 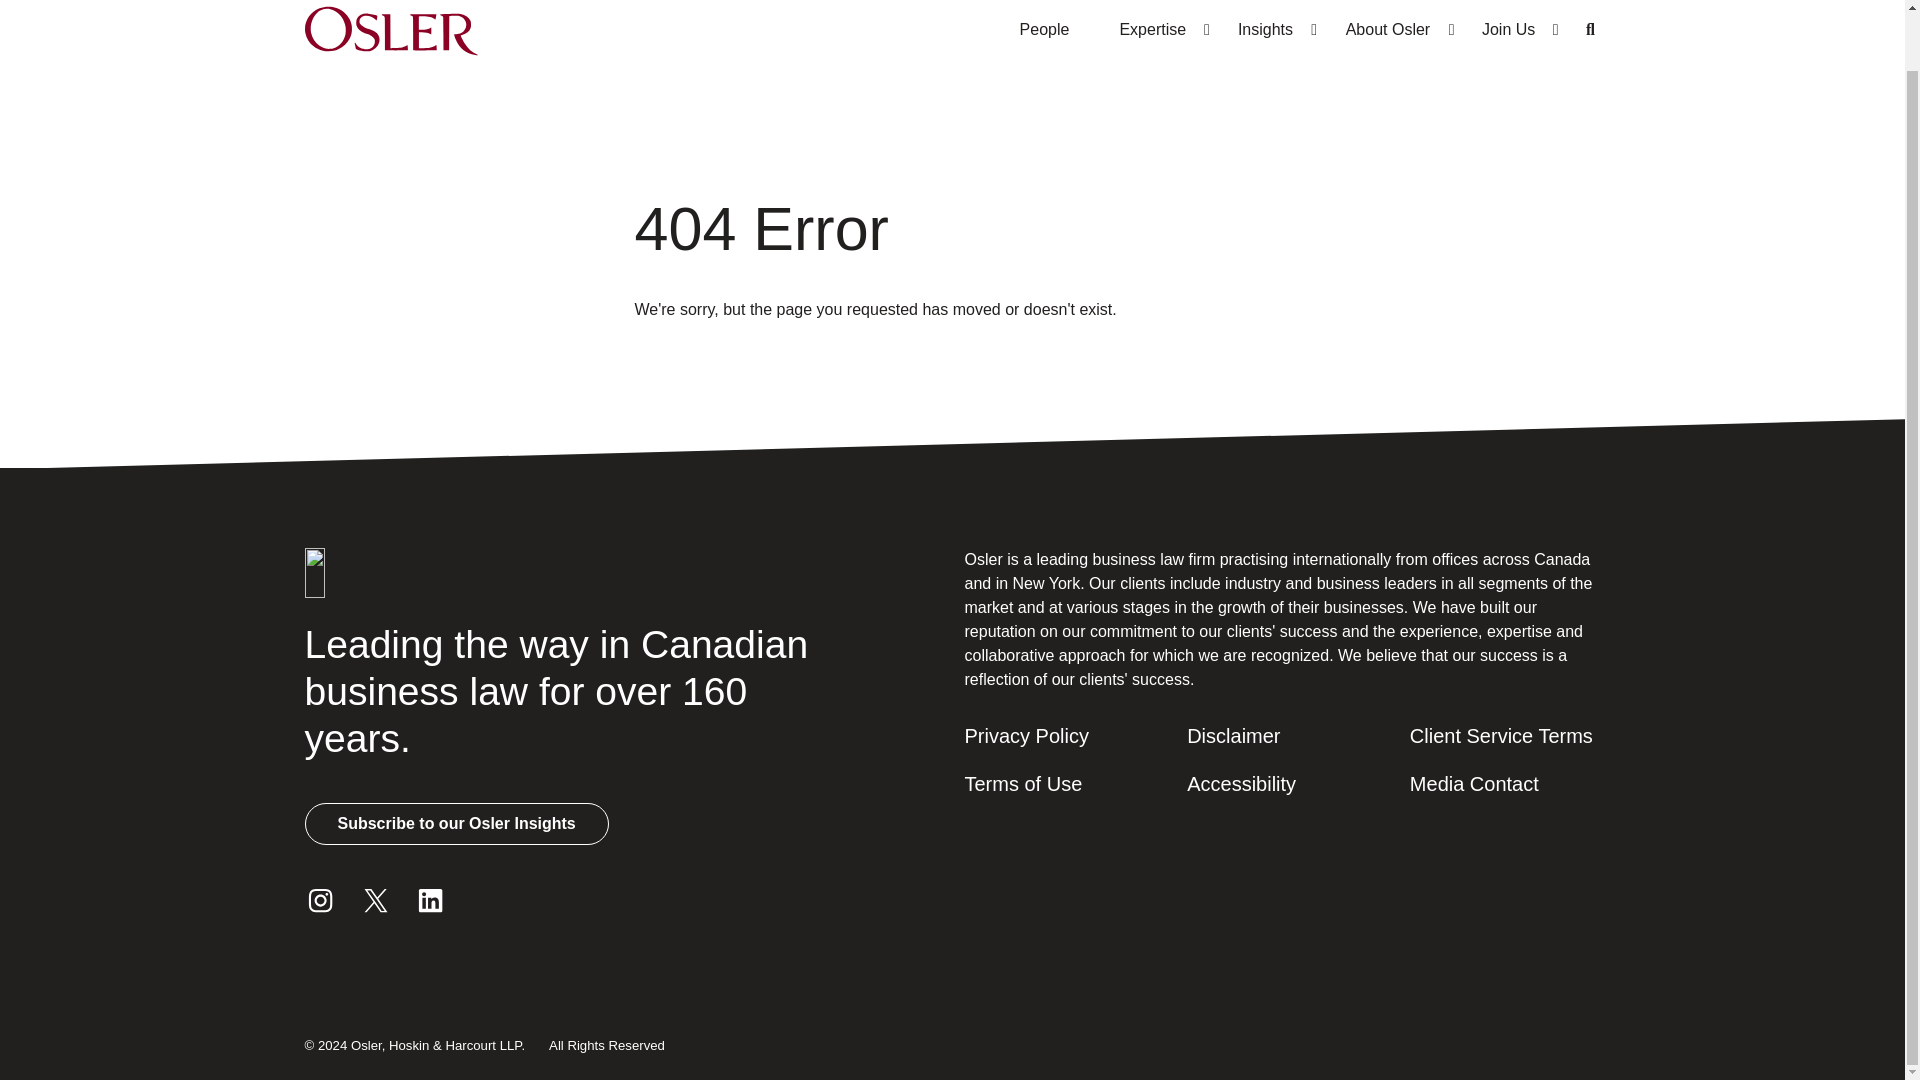 What do you see at coordinates (1152, 36) in the screenshot?
I see `Expertise` at bounding box center [1152, 36].